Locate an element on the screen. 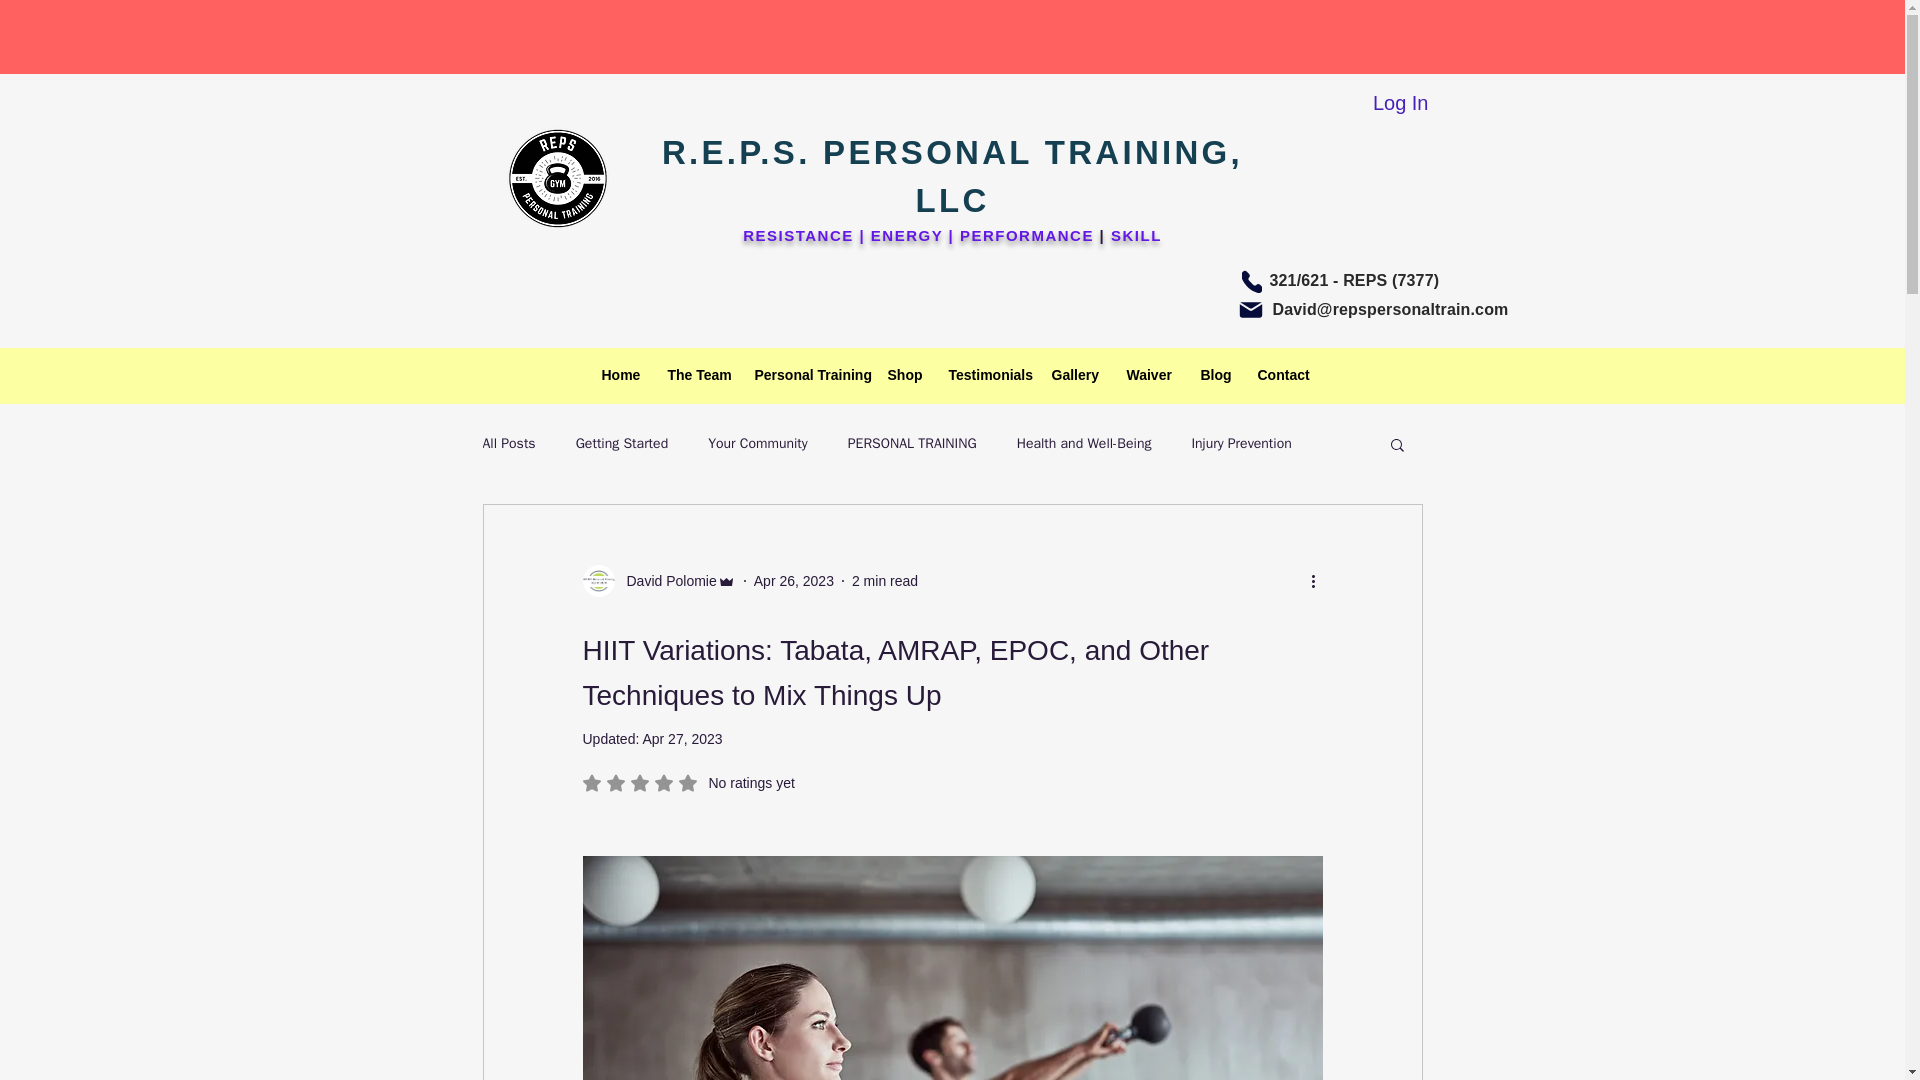 This screenshot has height=1080, width=1920. Contact is located at coordinates (658, 580).